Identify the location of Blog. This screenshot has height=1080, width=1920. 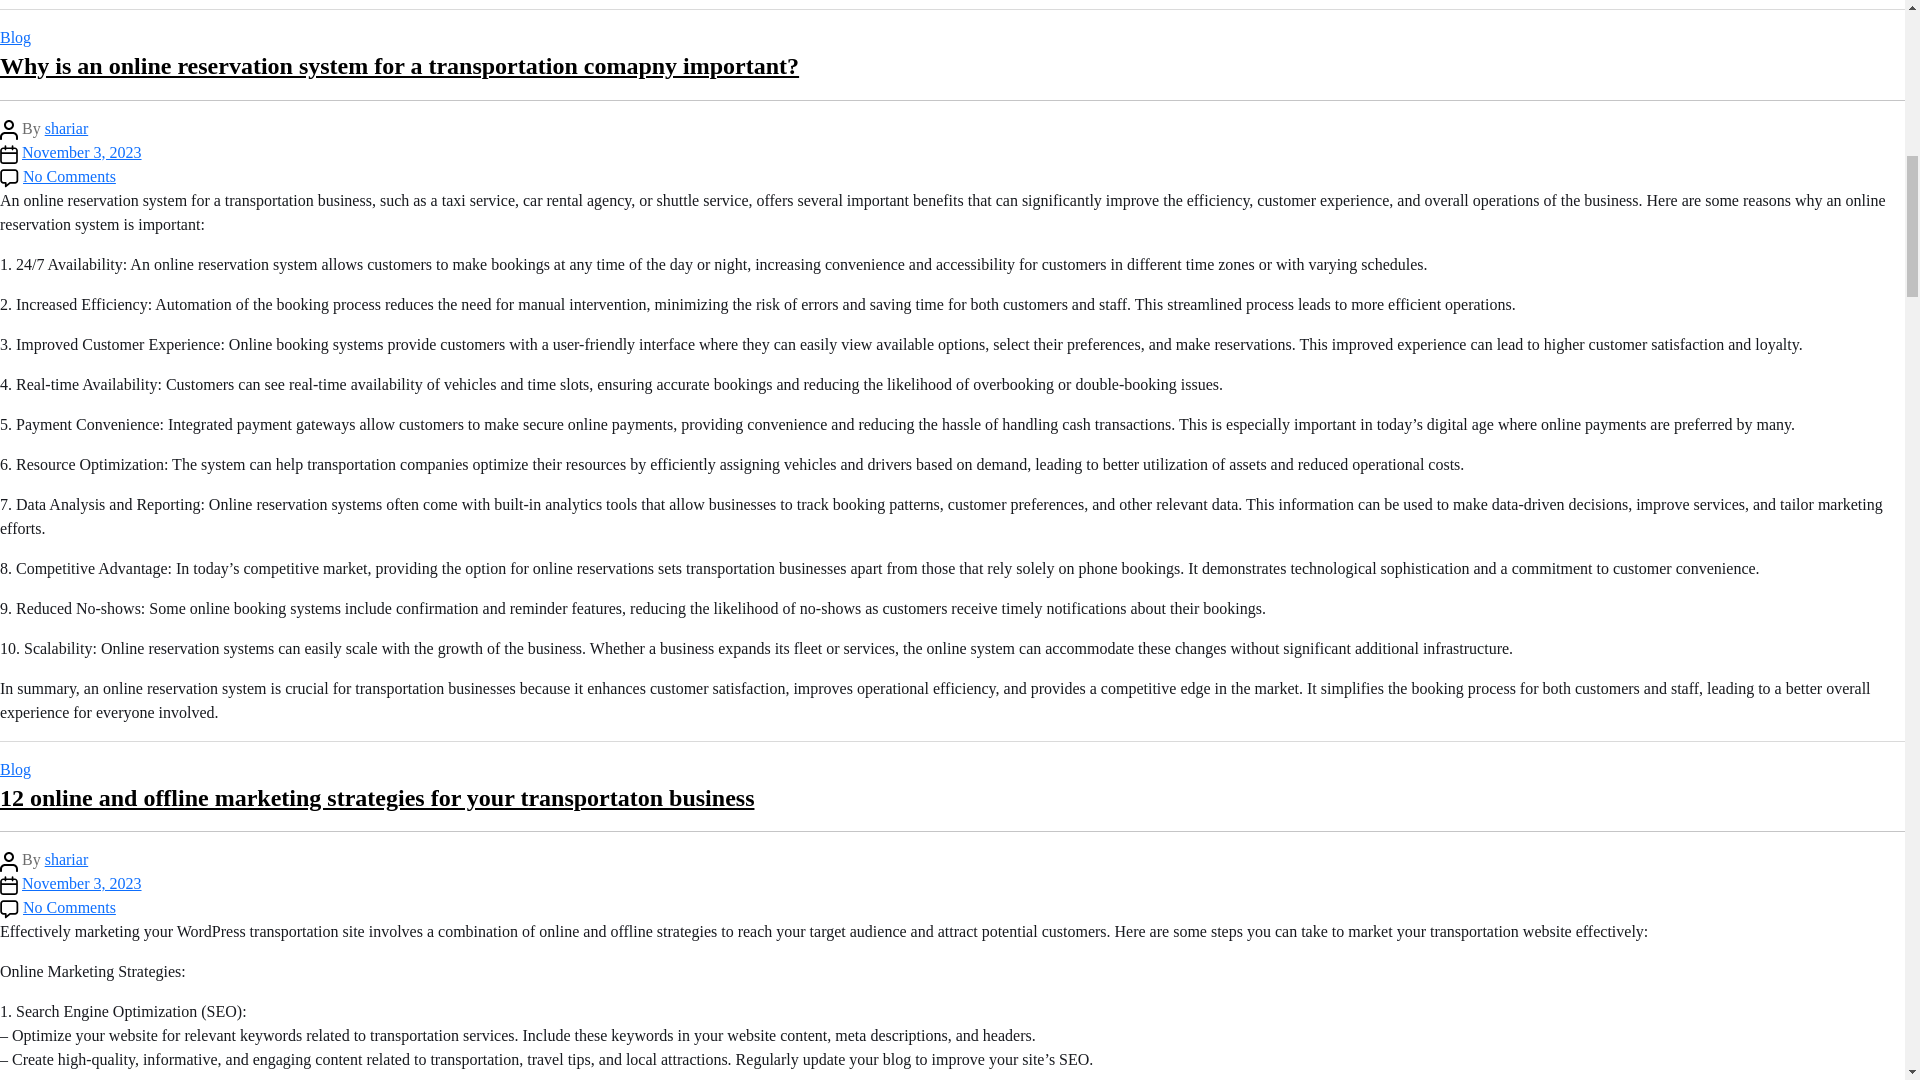
(15, 769).